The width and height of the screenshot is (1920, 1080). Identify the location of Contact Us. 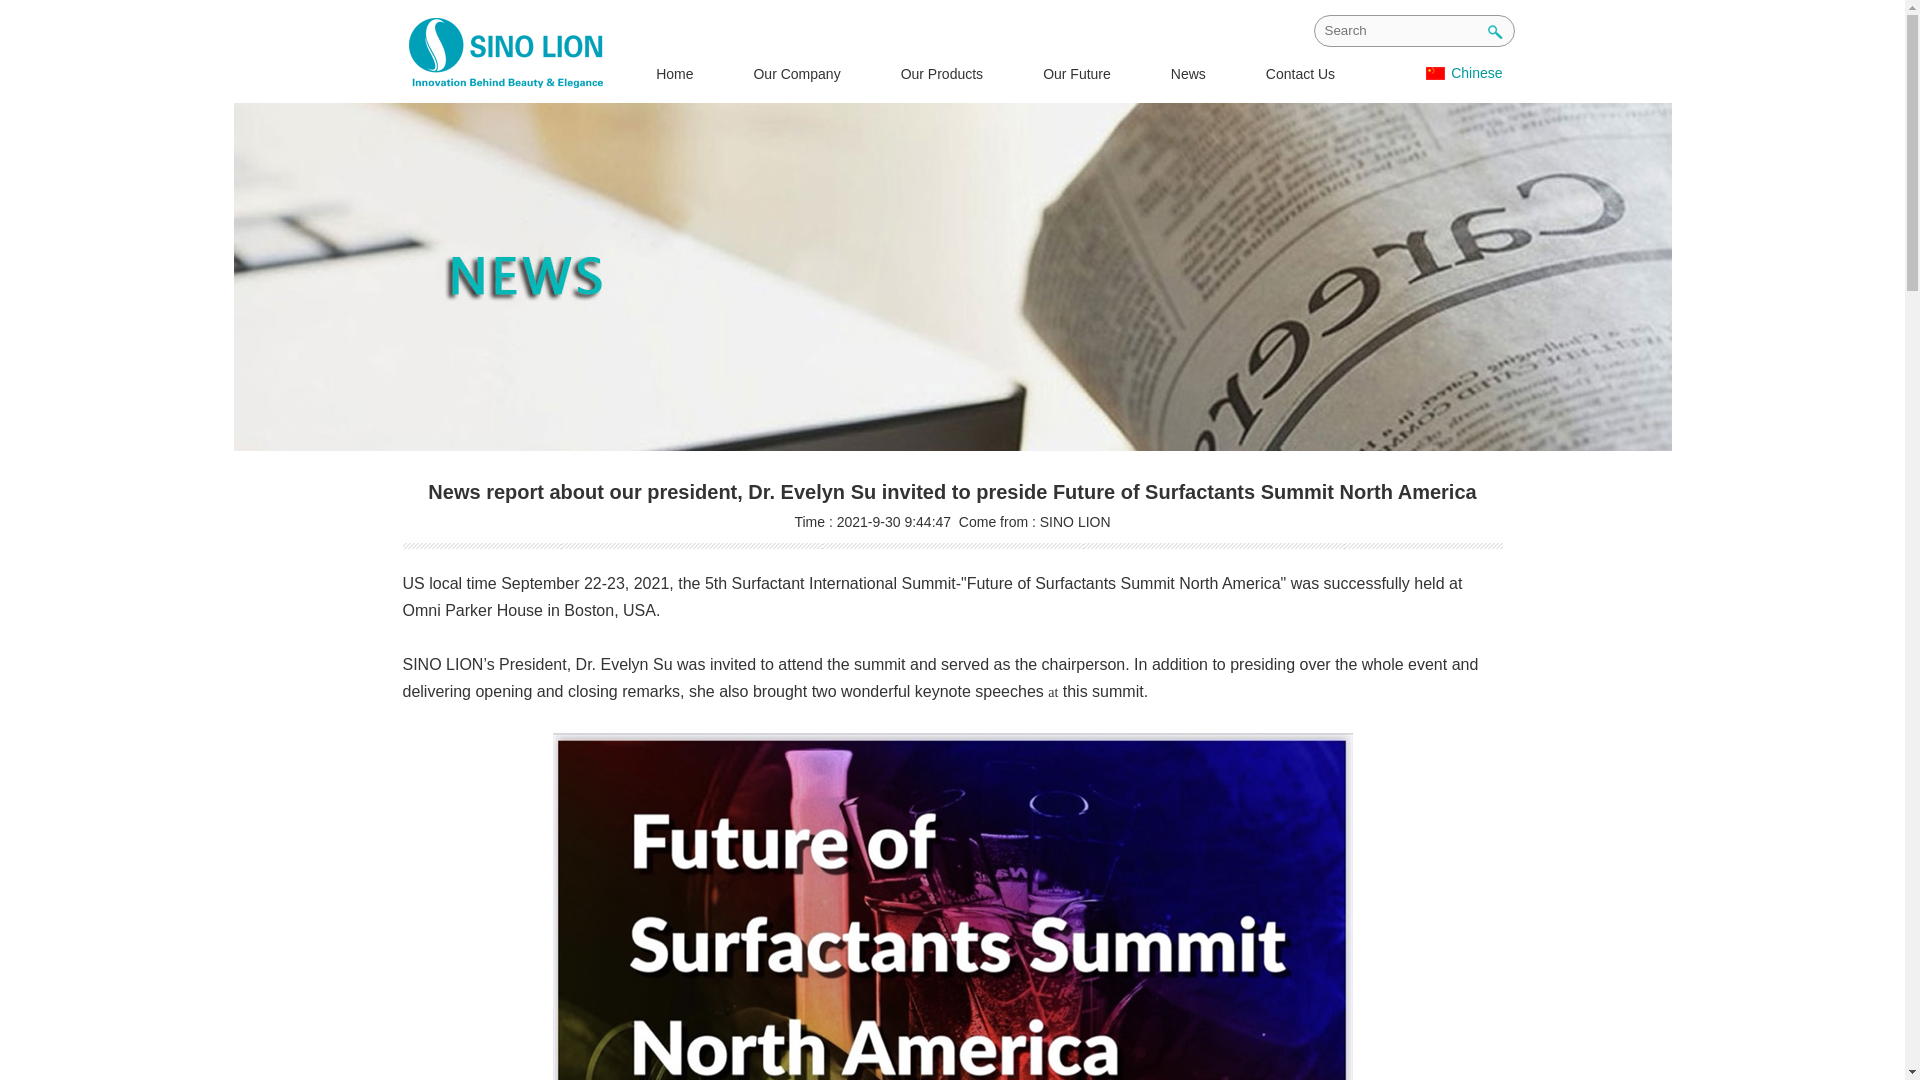
(1300, 74).